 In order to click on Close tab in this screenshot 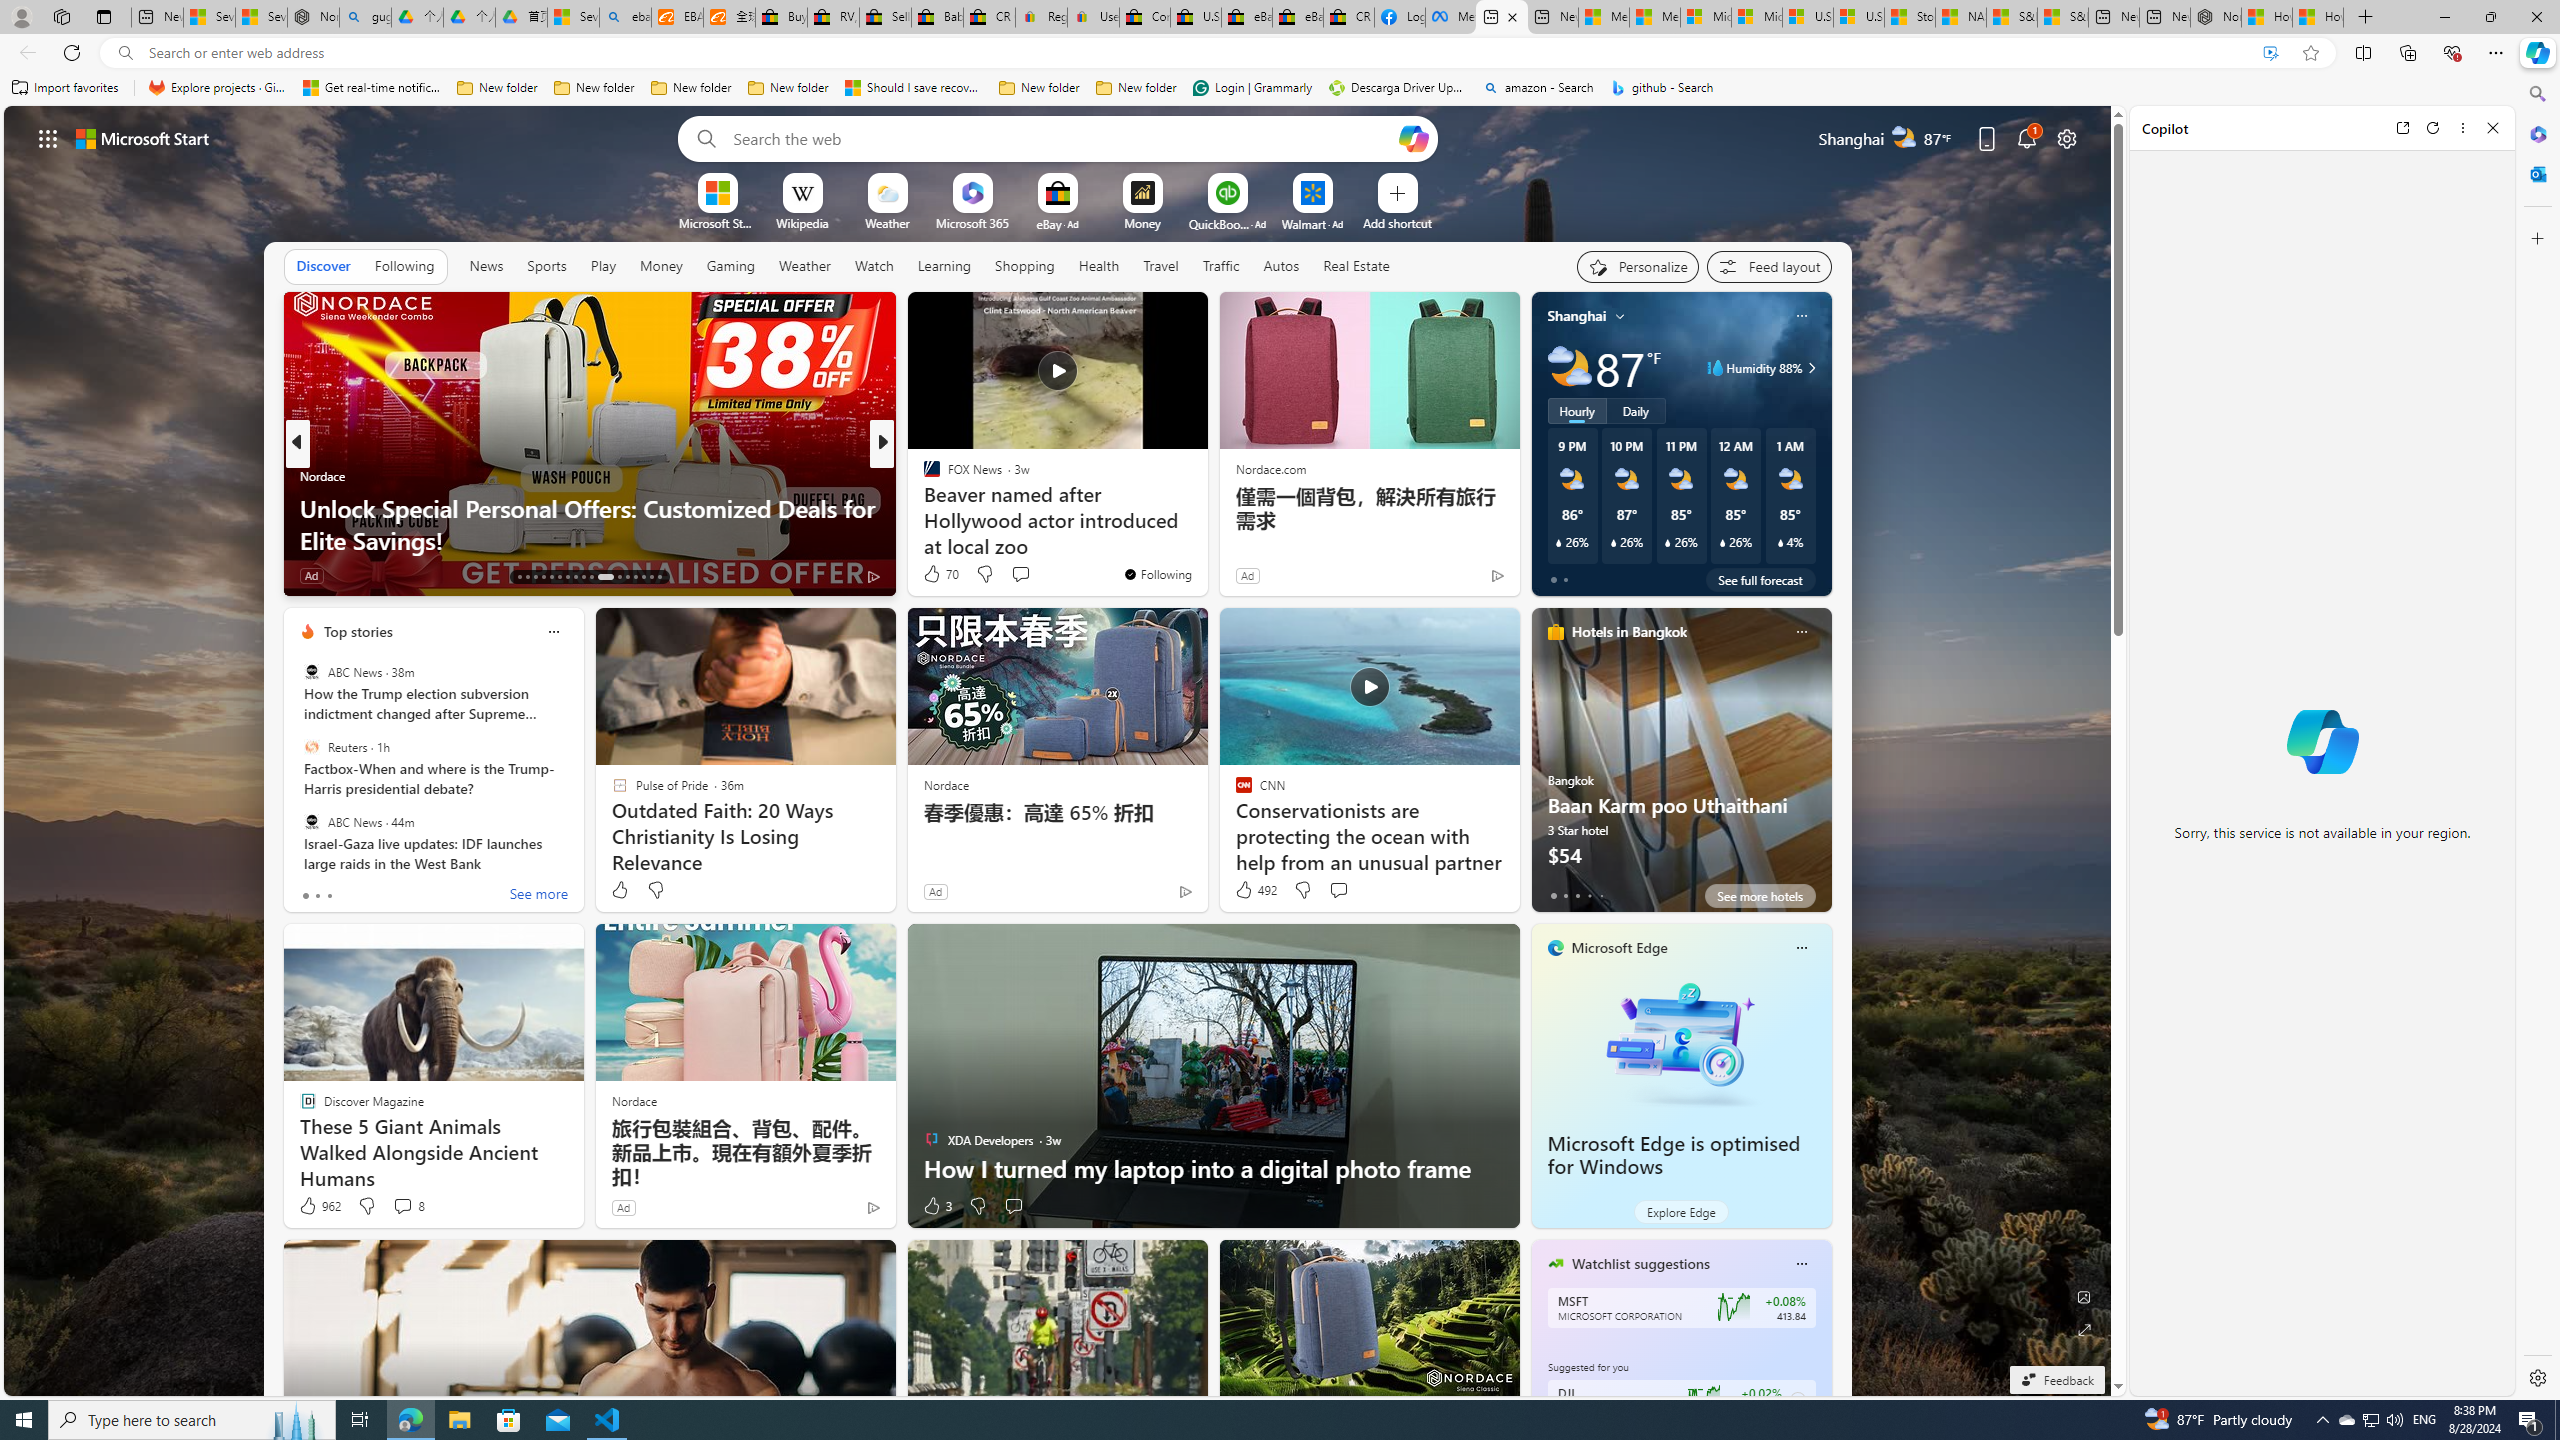, I will do `click(1512, 16)`.